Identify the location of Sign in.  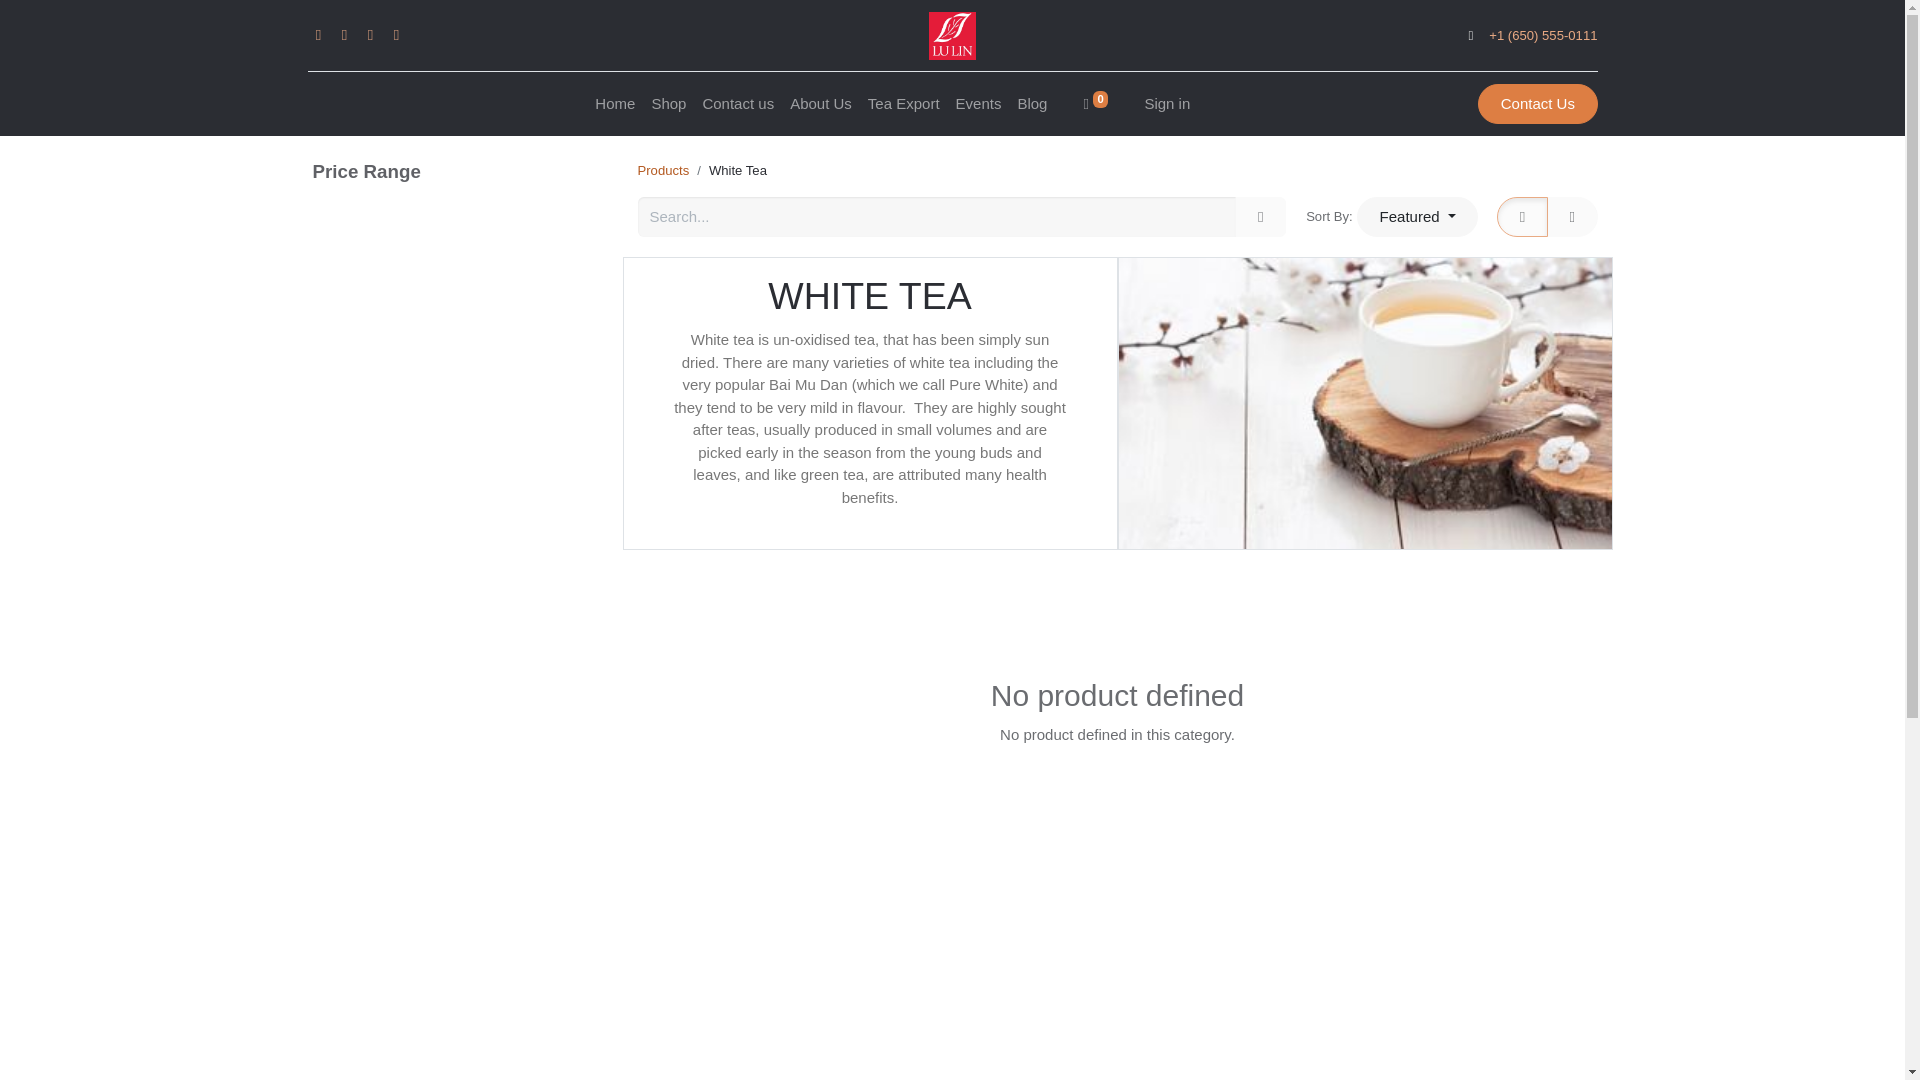
(1167, 104).